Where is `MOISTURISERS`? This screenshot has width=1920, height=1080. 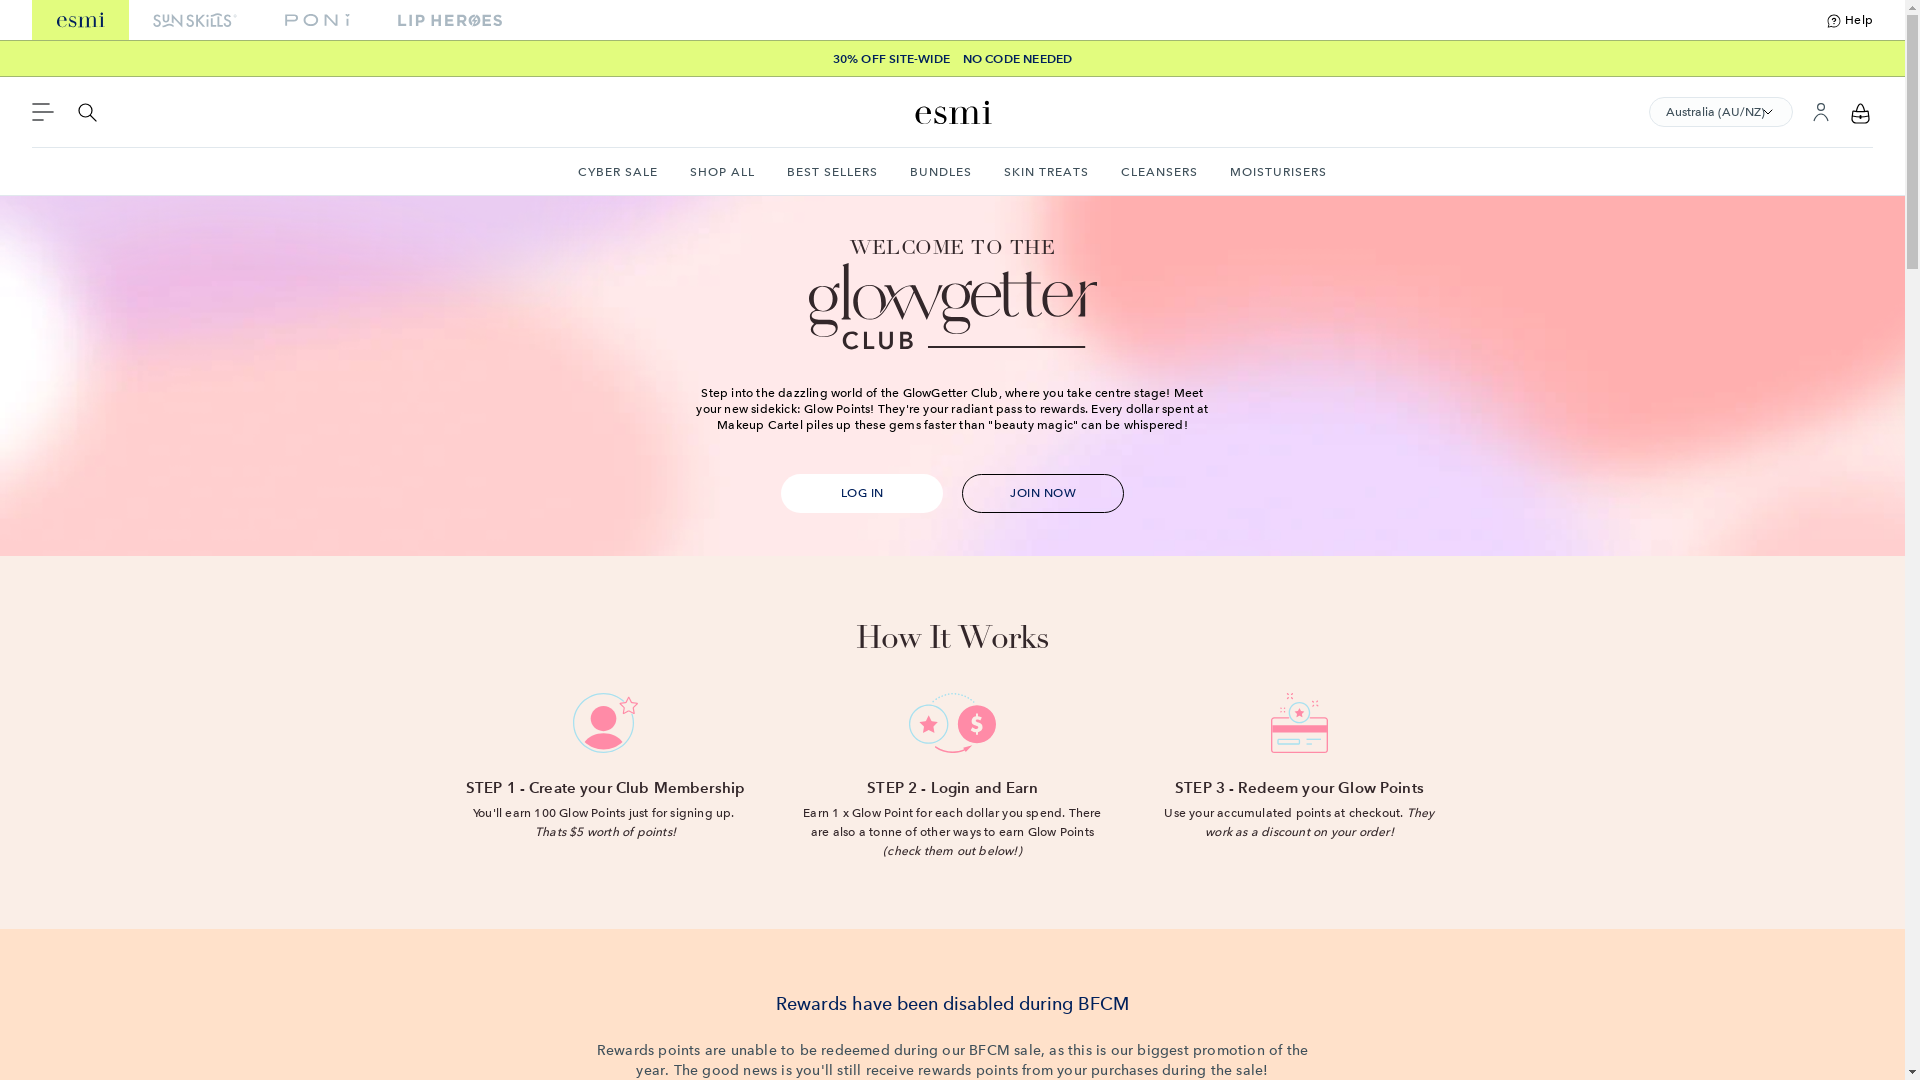 MOISTURISERS is located at coordinates (1278, 172).